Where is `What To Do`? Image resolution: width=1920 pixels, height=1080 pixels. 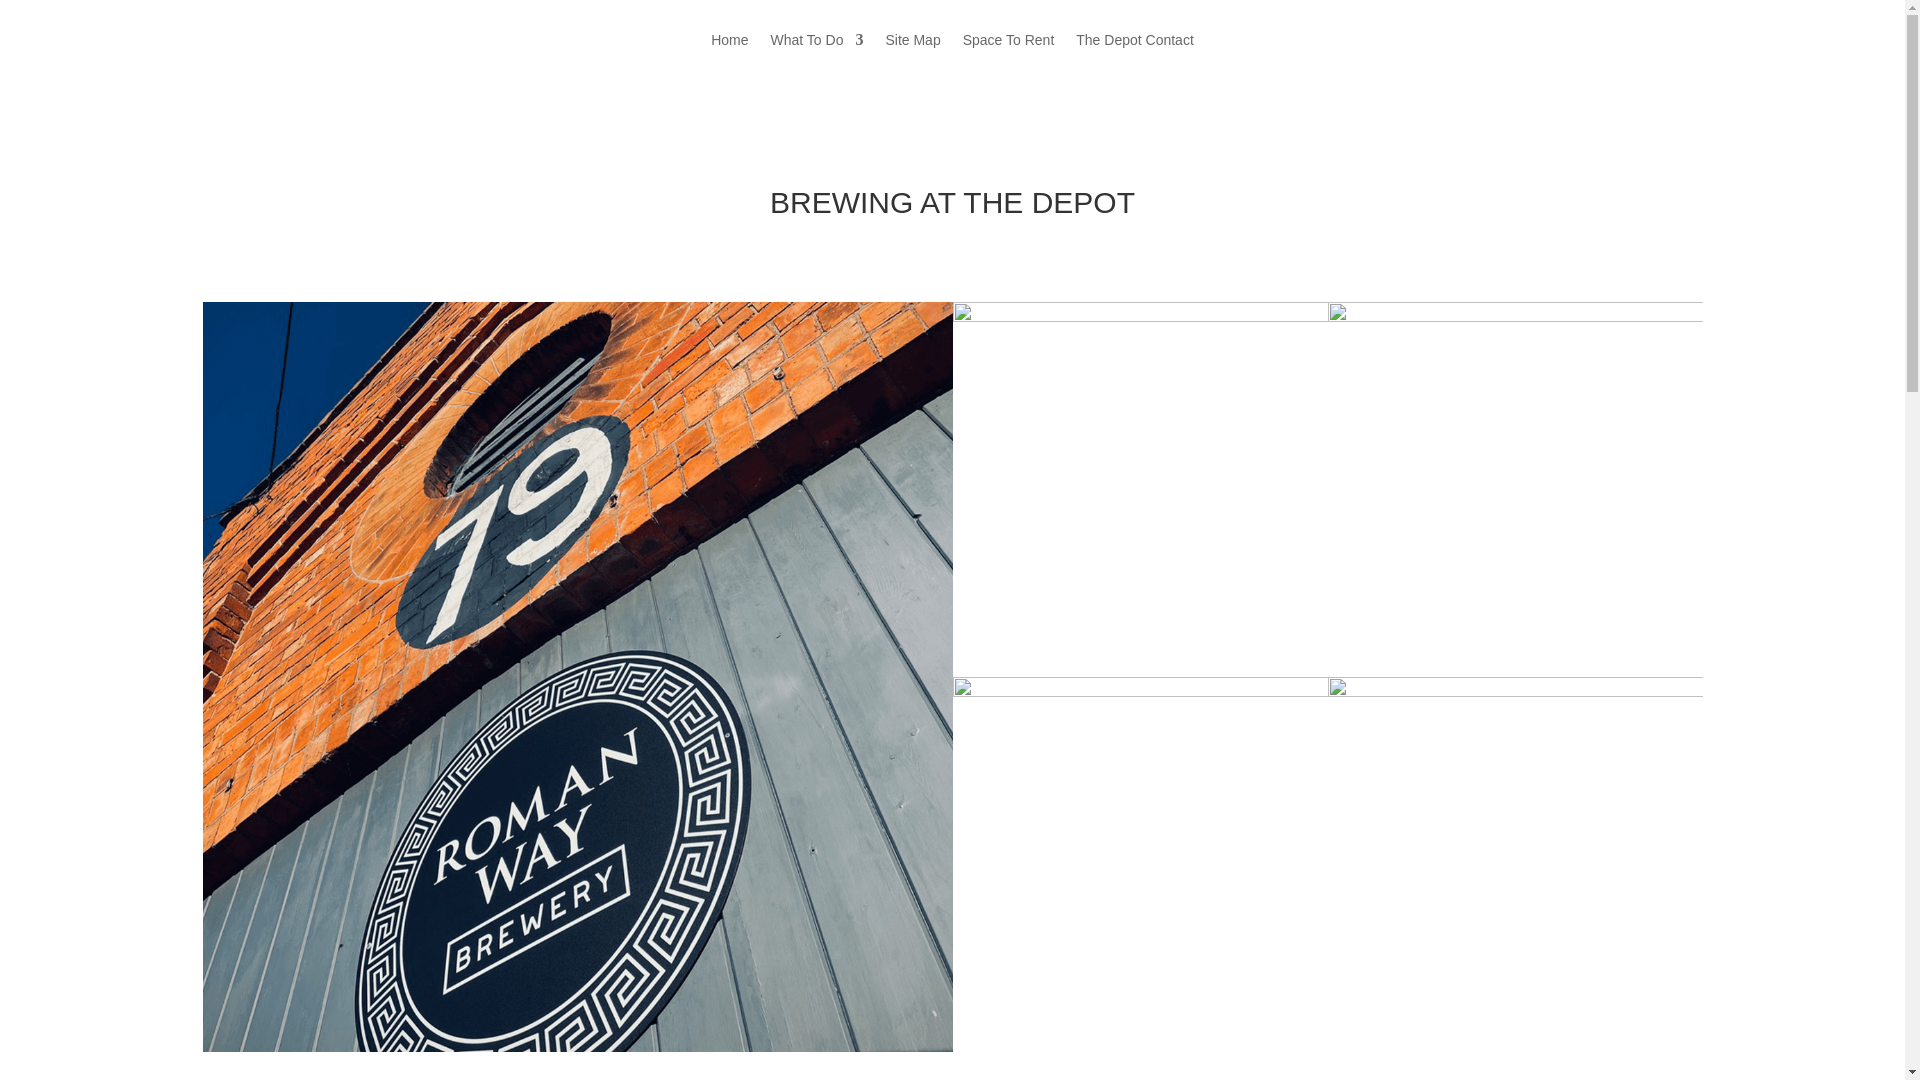 What To Do is located at coordinates (818, 54).